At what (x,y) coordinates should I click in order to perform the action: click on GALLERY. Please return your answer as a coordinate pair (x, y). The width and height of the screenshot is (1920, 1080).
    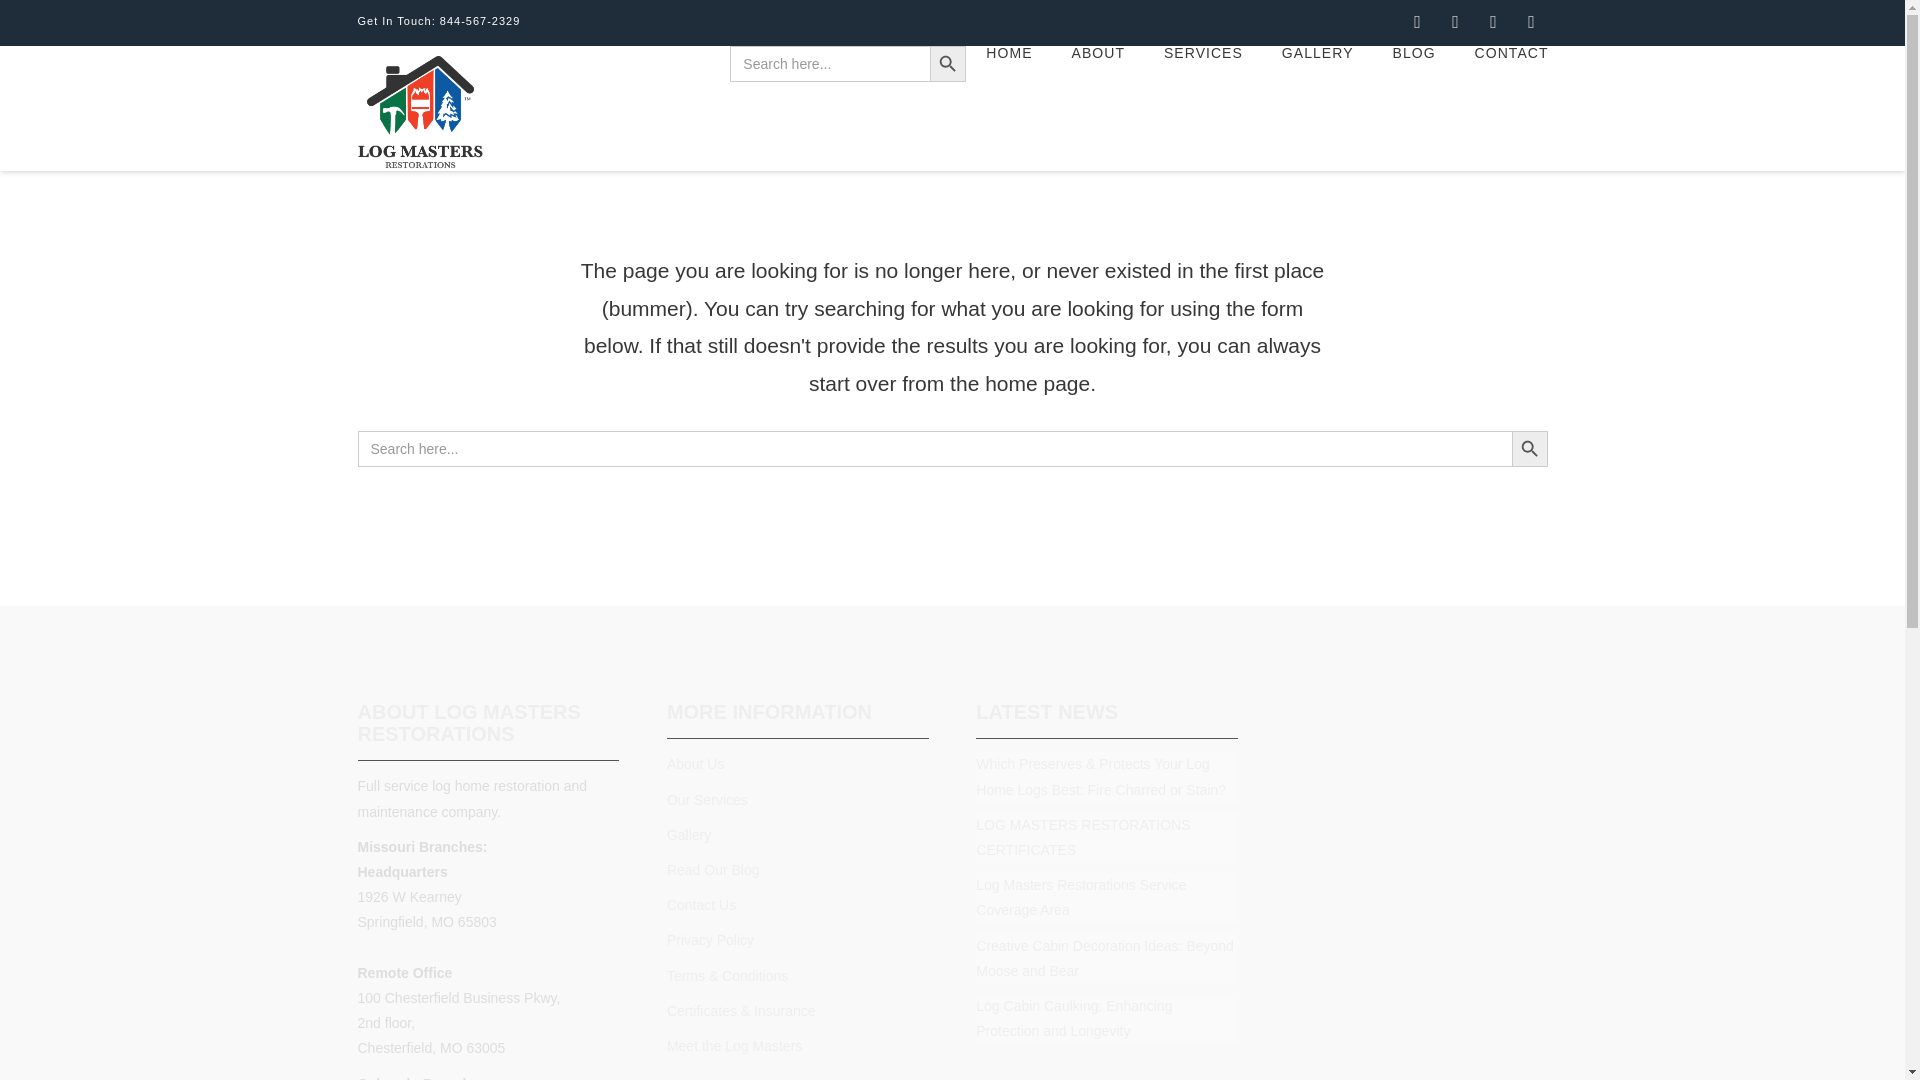
    Looking at the image, I should click on (1316, 91).